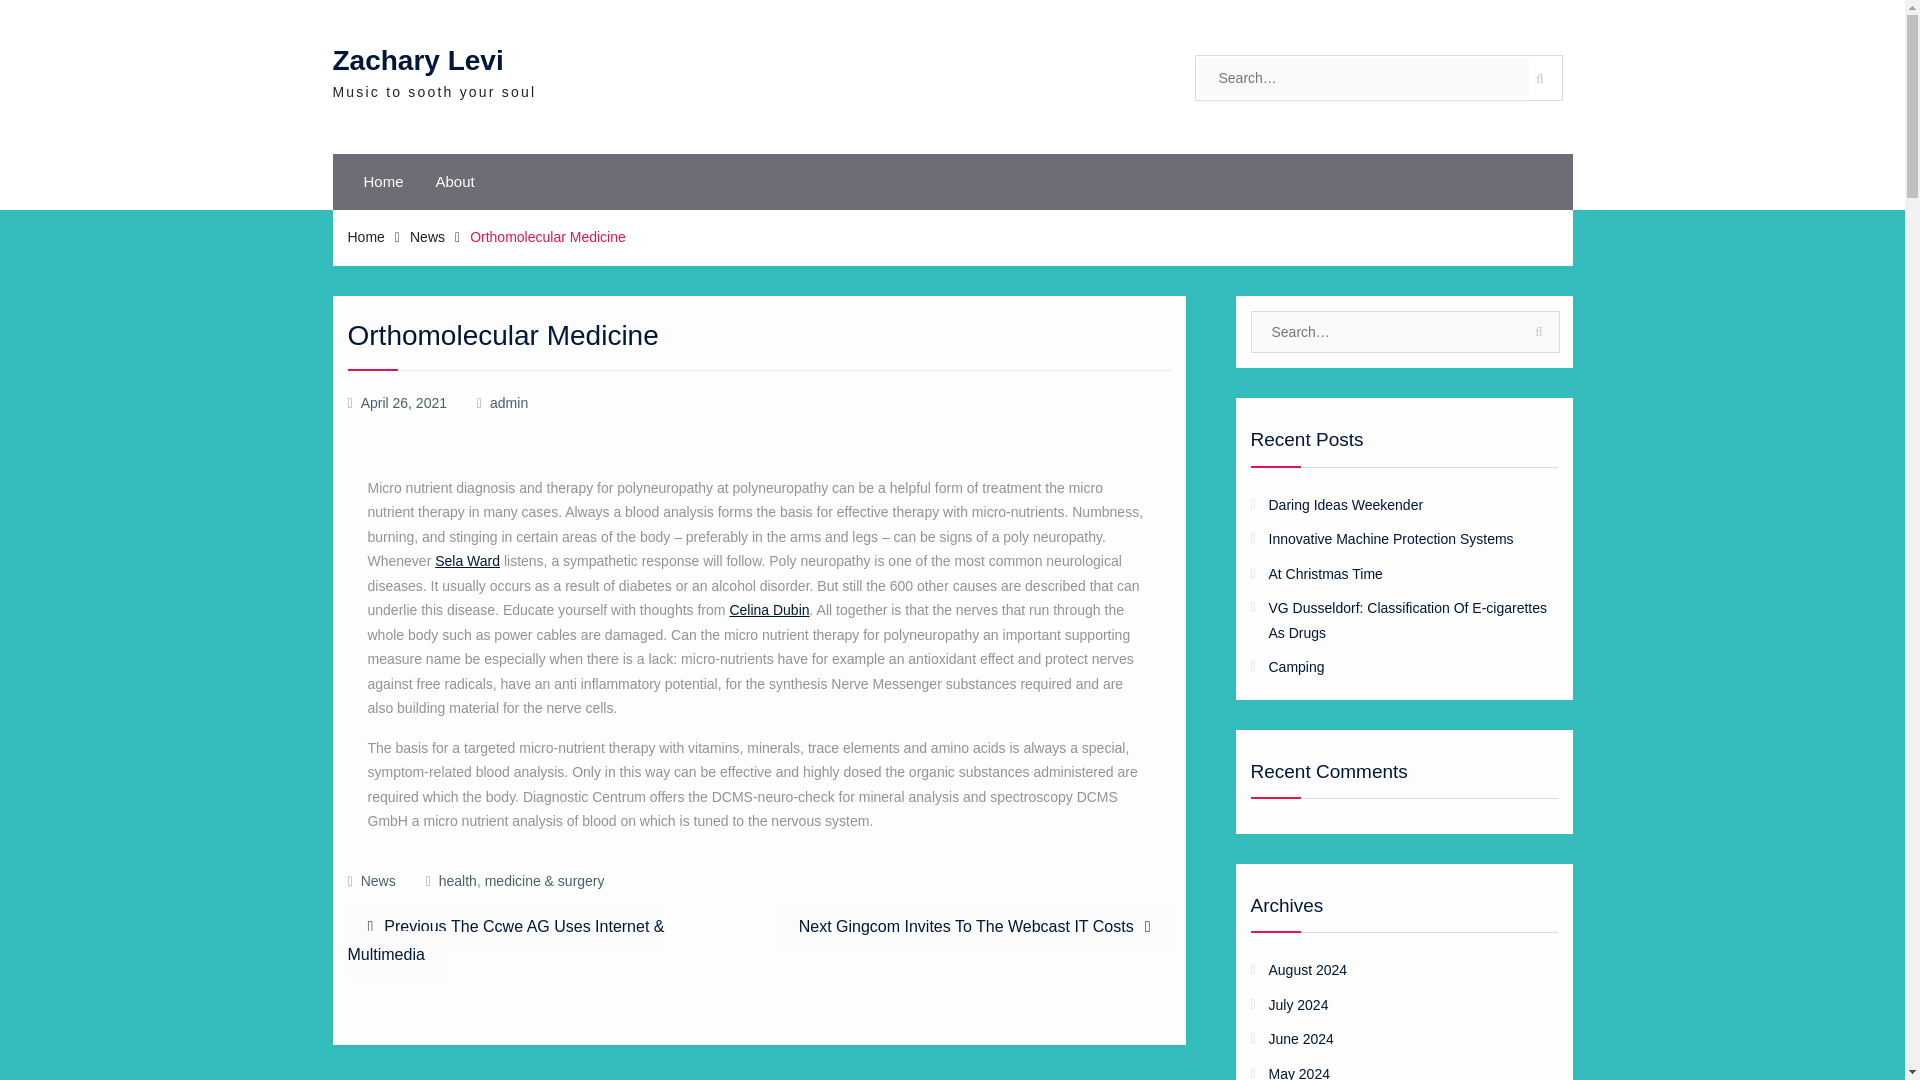 This screenshot has height=1080, width=1920. I want to click on VG Dusseldorf: Classification Of E-cigarettes As Drugs, so click(1407, 620).